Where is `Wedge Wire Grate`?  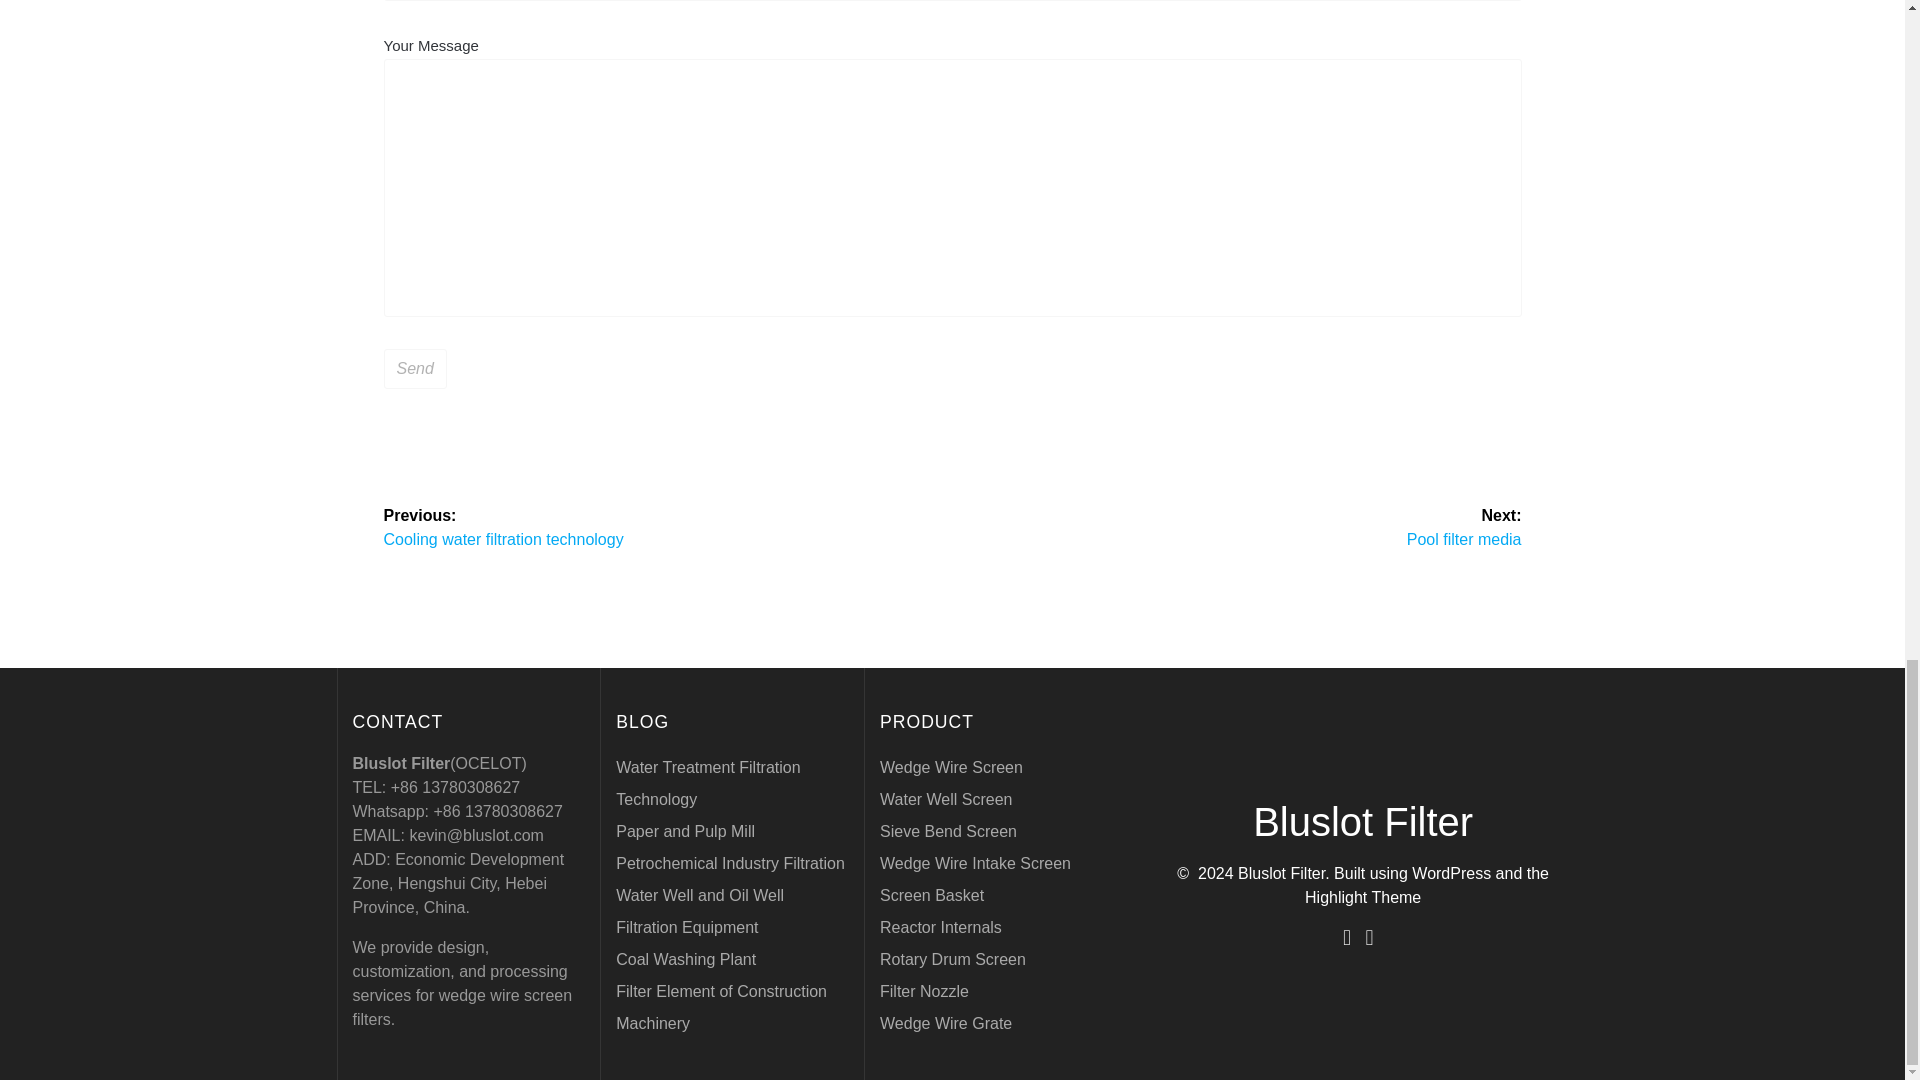 Wedge Wire Grate is located at coordinates (661, 526).